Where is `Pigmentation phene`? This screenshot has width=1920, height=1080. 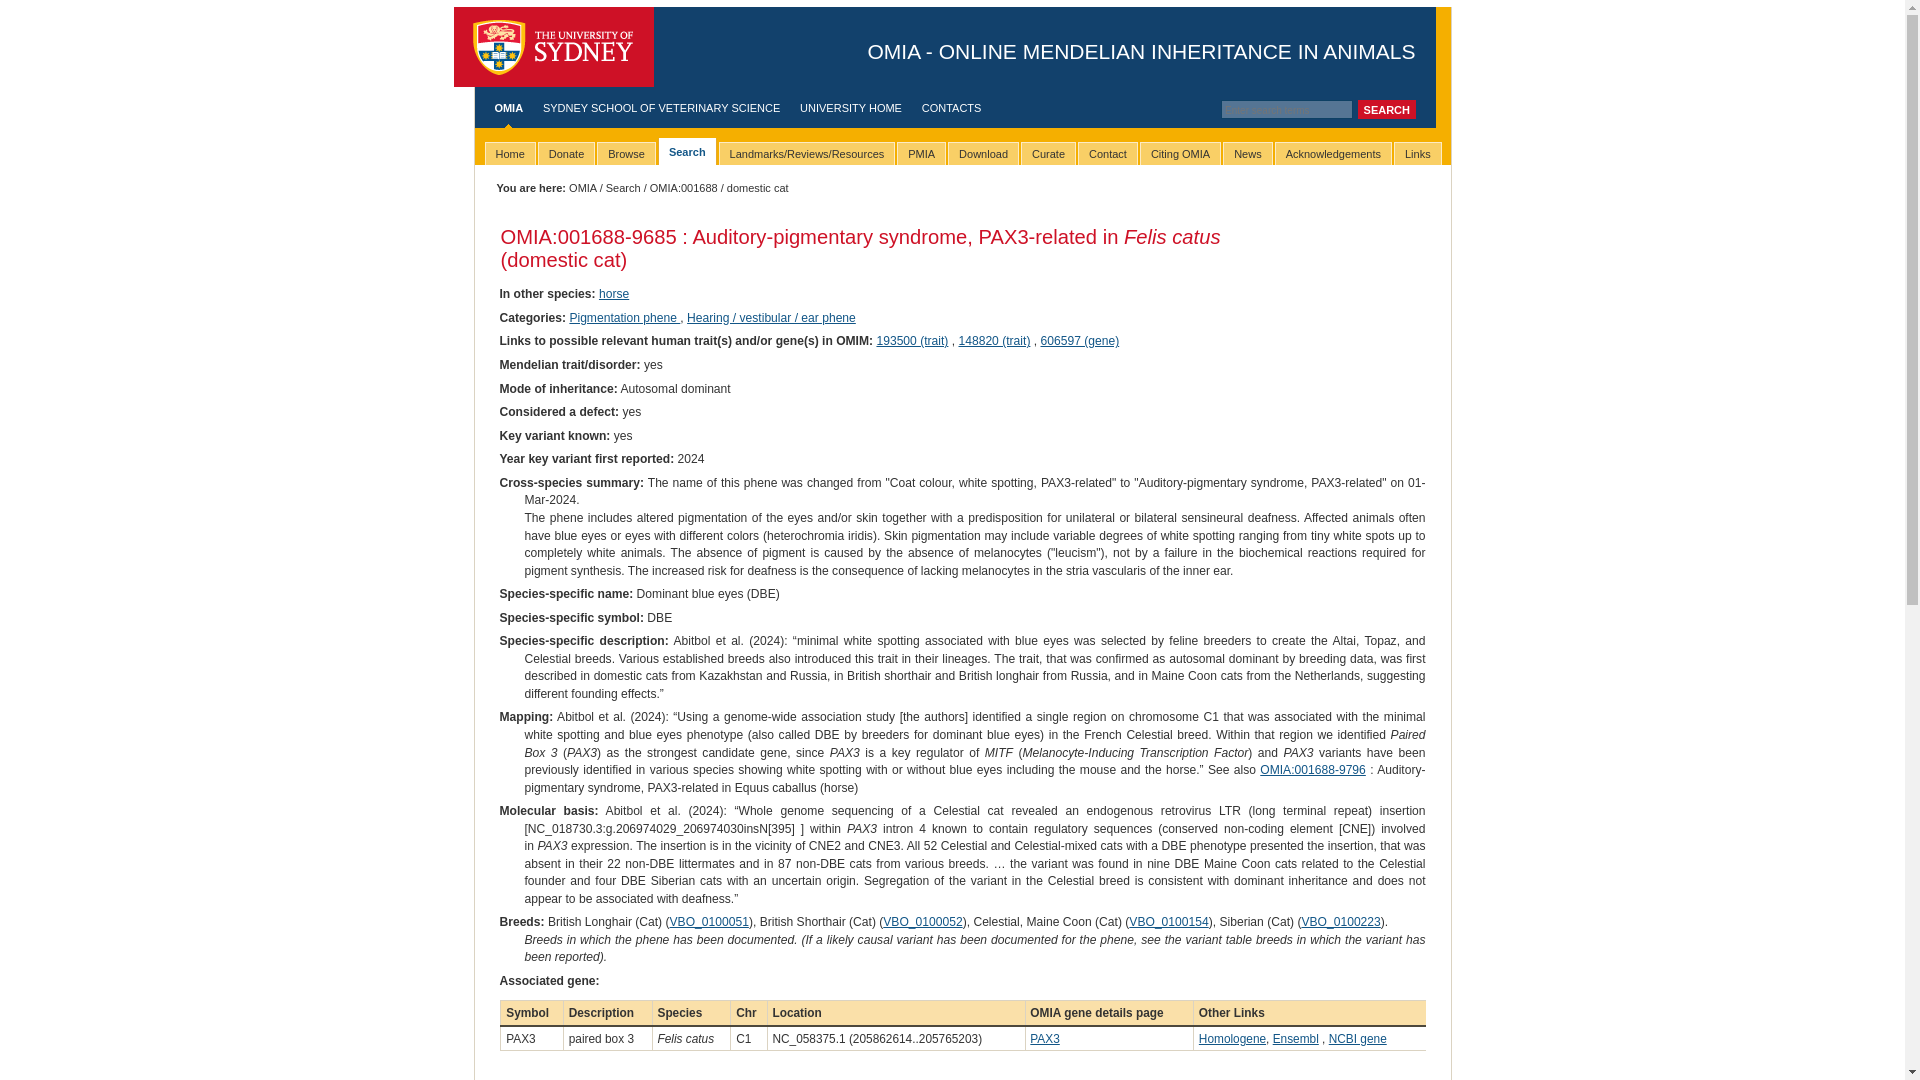 Pigmentation phene is located at coordinates (624, 318).